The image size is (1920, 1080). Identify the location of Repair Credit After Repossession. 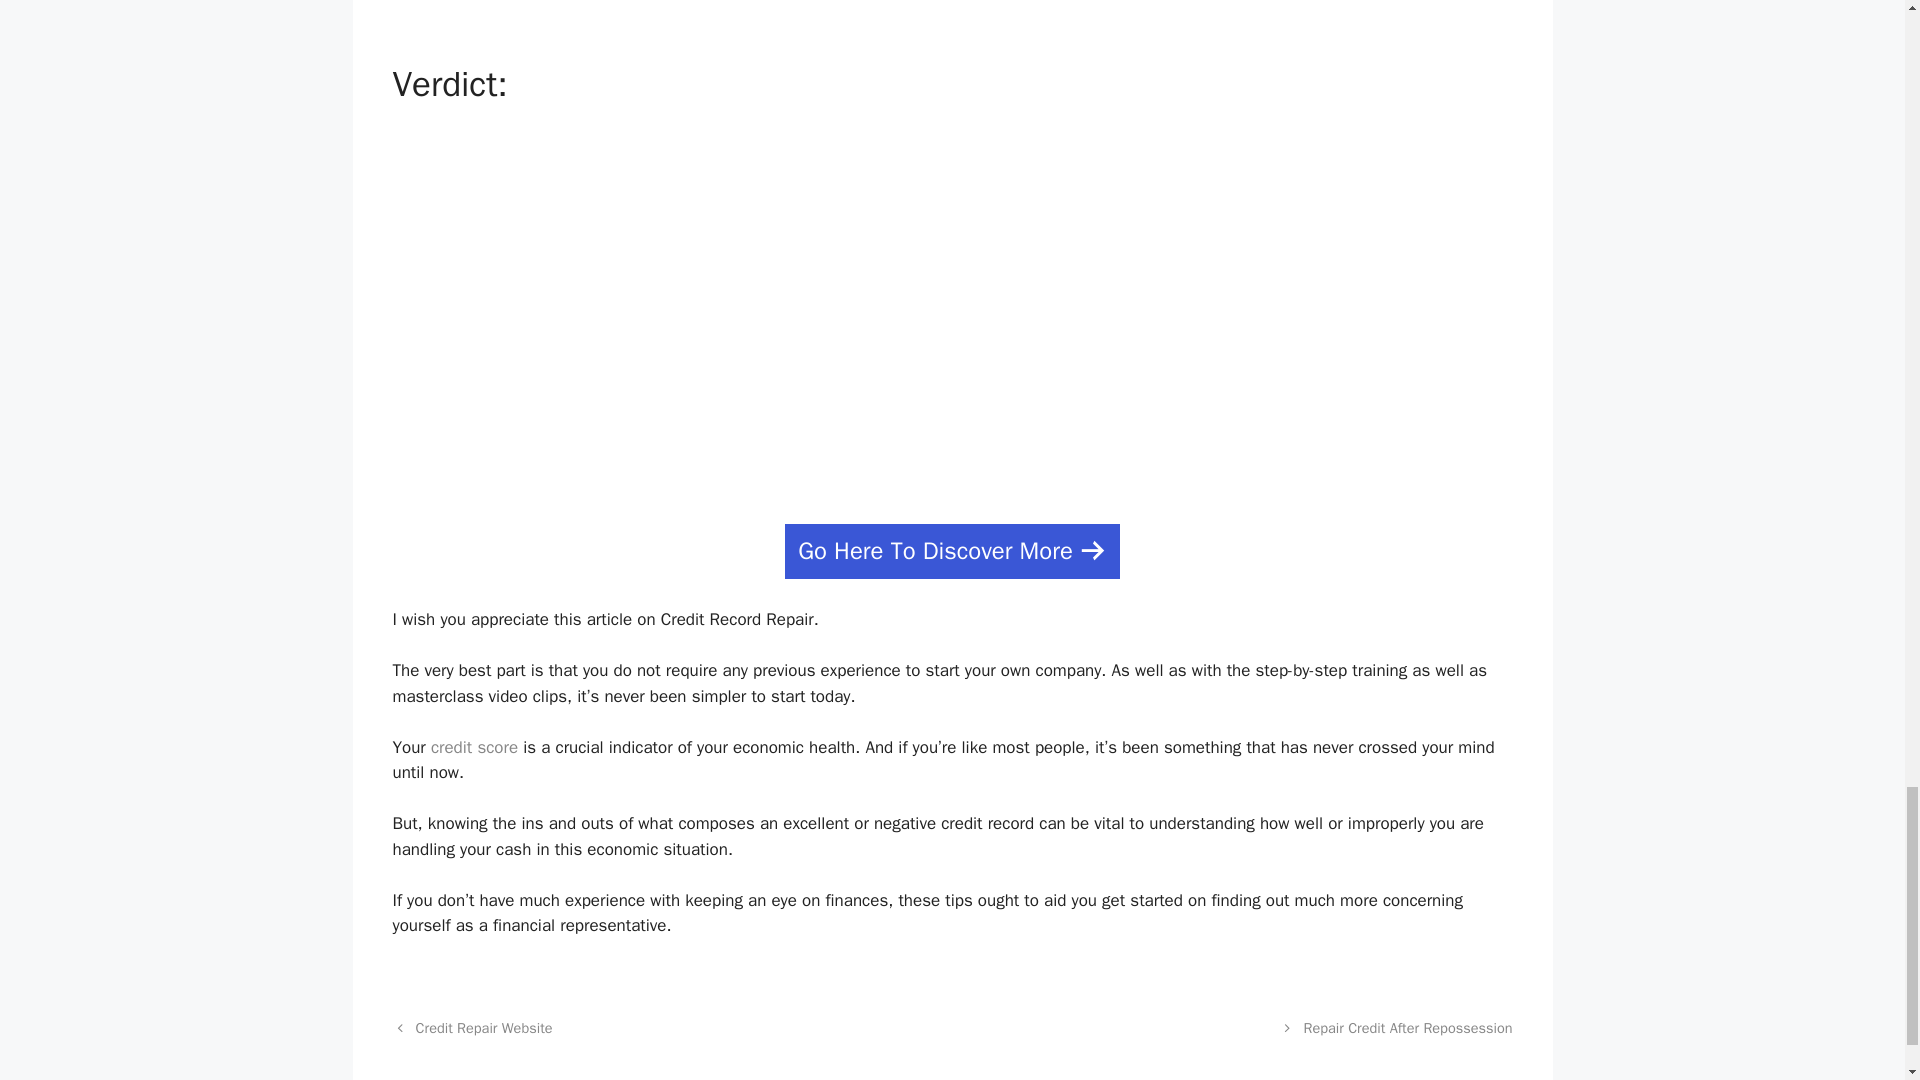
(1408, 1028).